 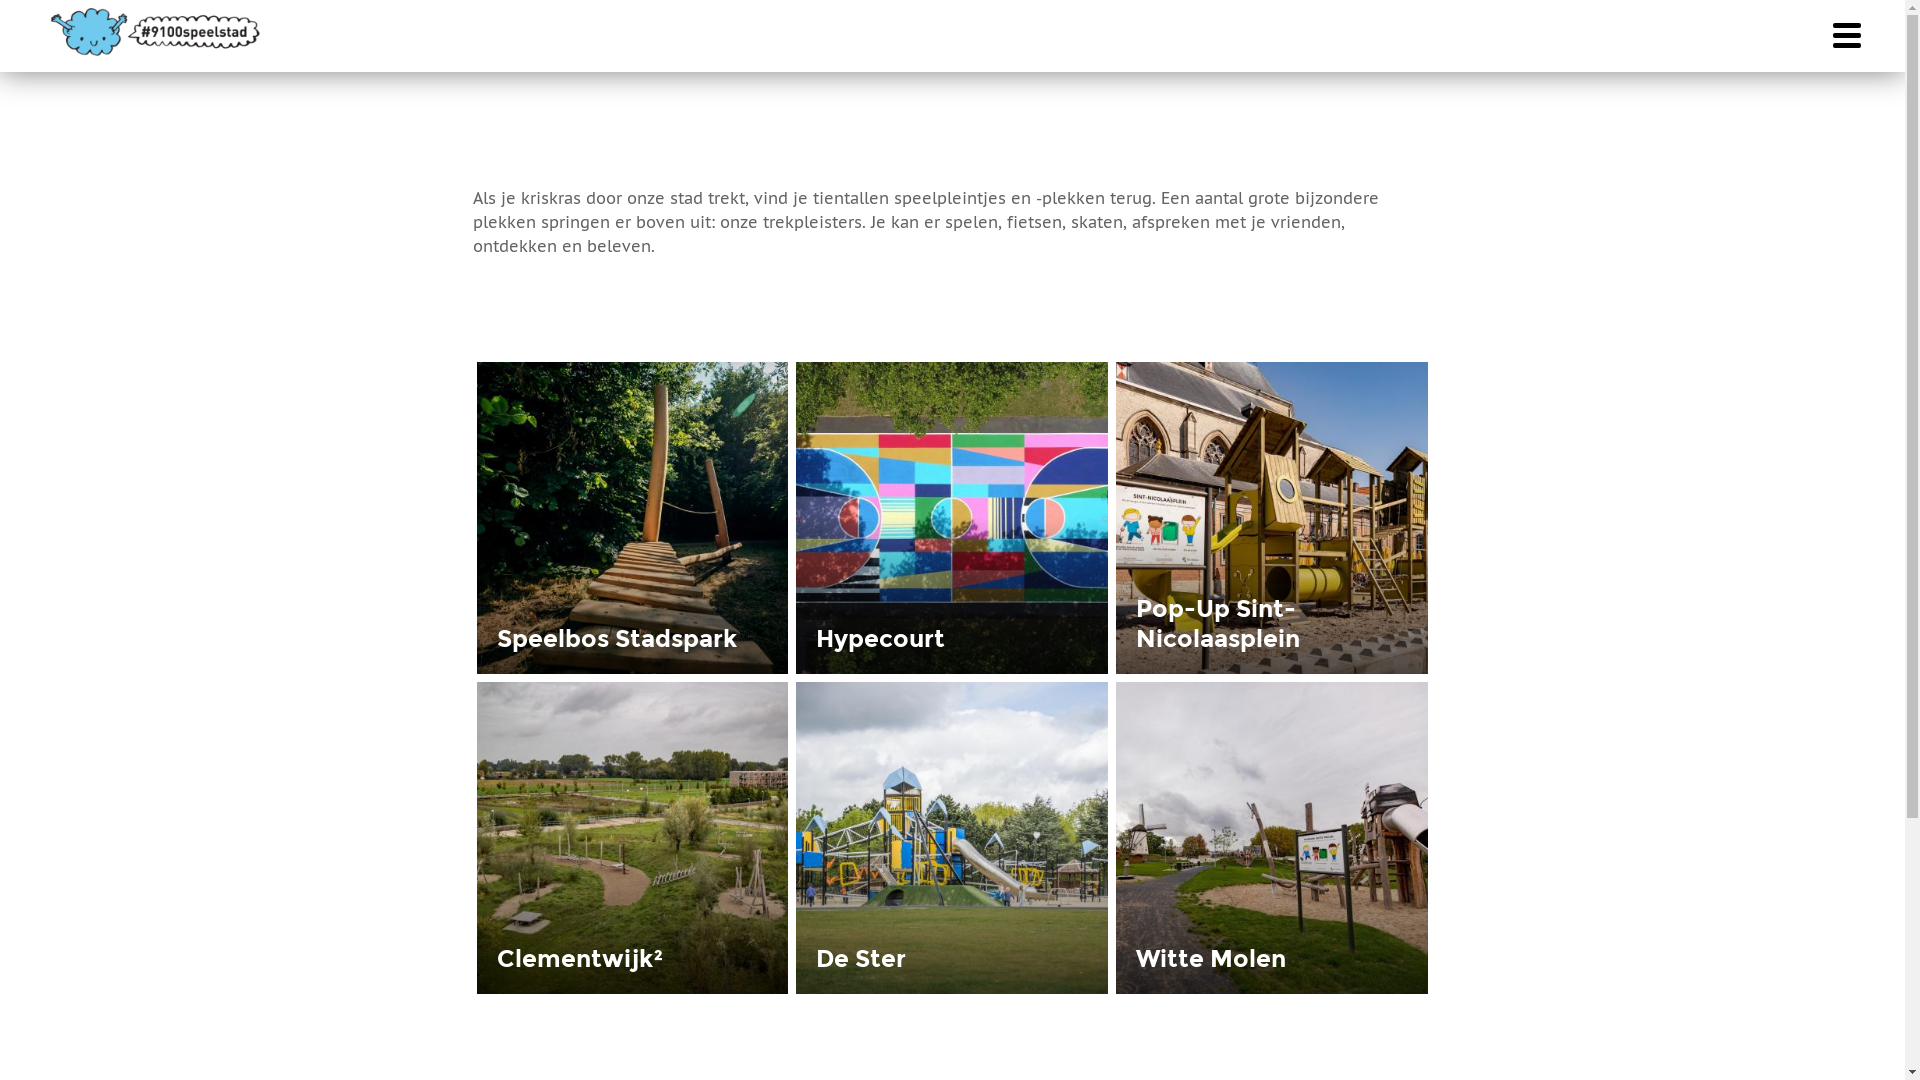 What do you see at coordinates (861, 958) in the screenshot?
I see `De Ster` at bounding box center [861, 958].